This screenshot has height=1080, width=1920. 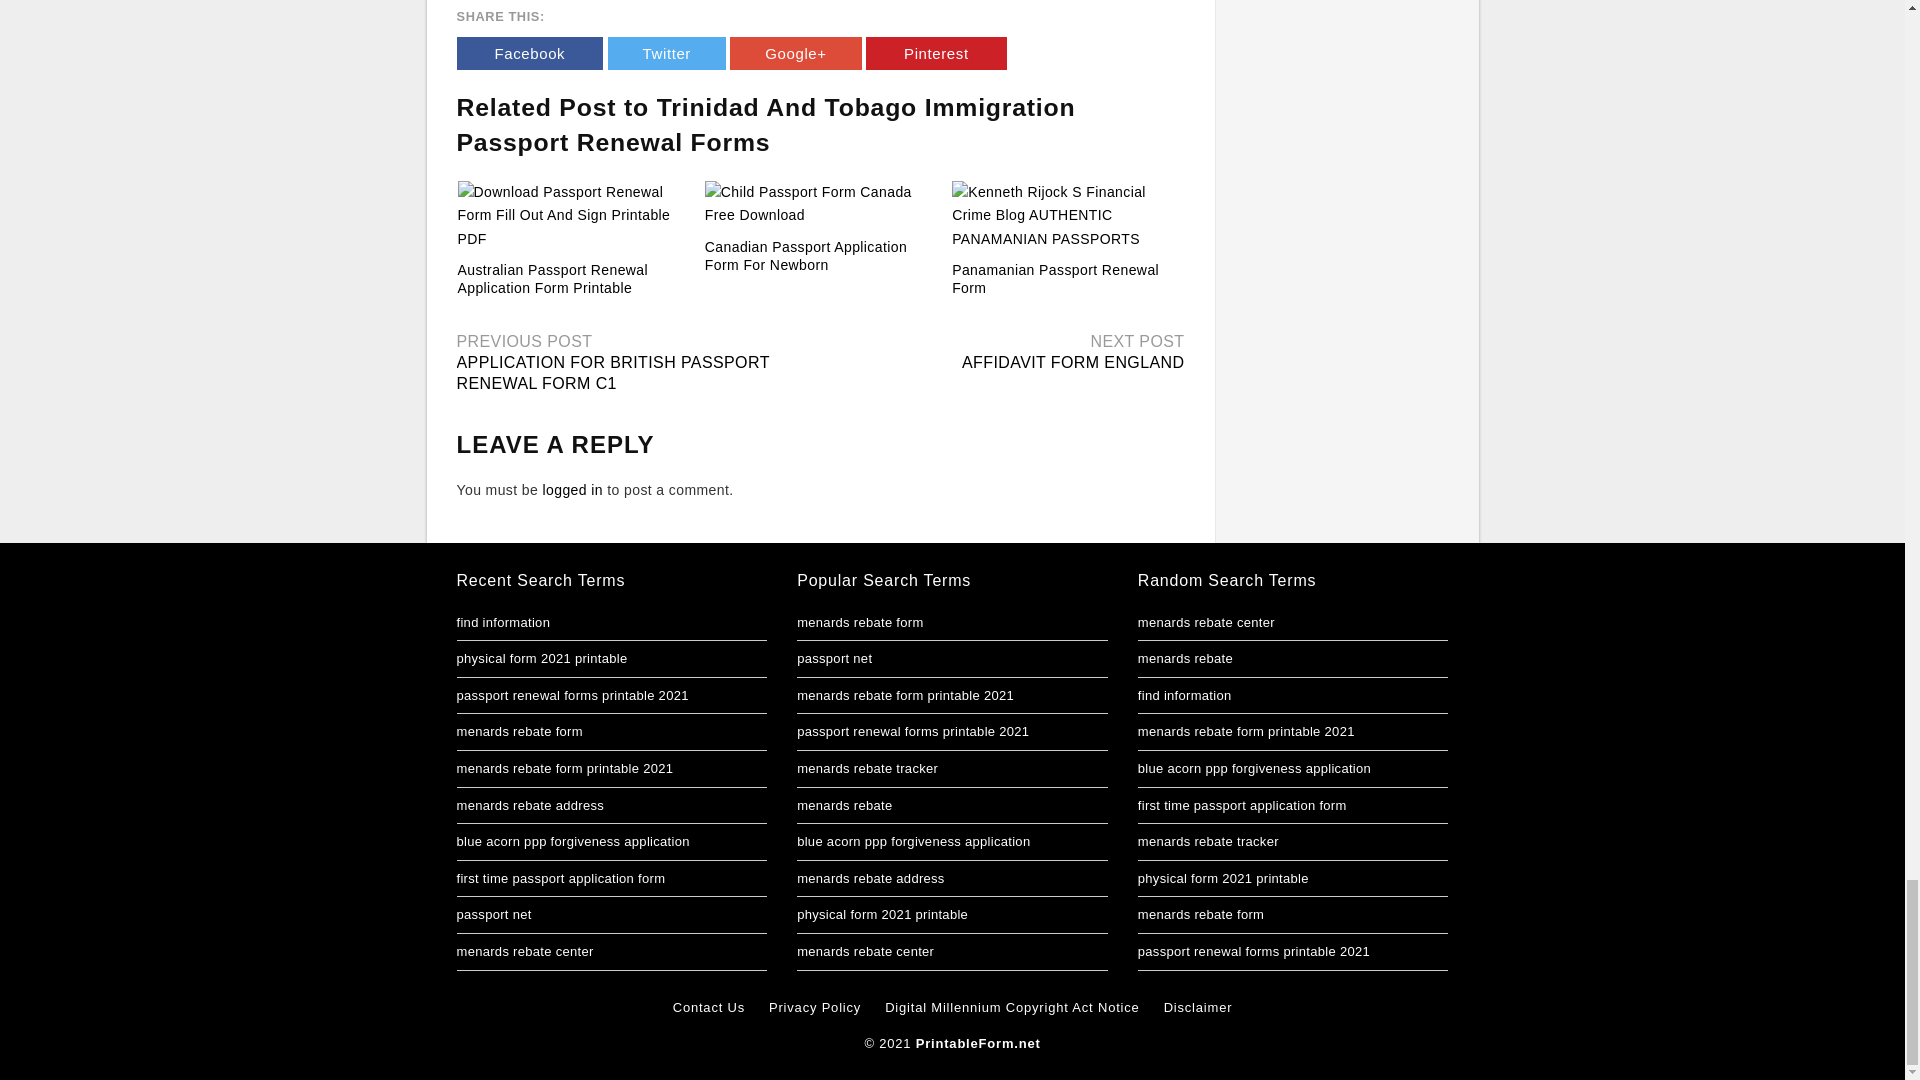 I want to click on Canadian Passport Application Form For Newborn, so click(x=805, y=256).